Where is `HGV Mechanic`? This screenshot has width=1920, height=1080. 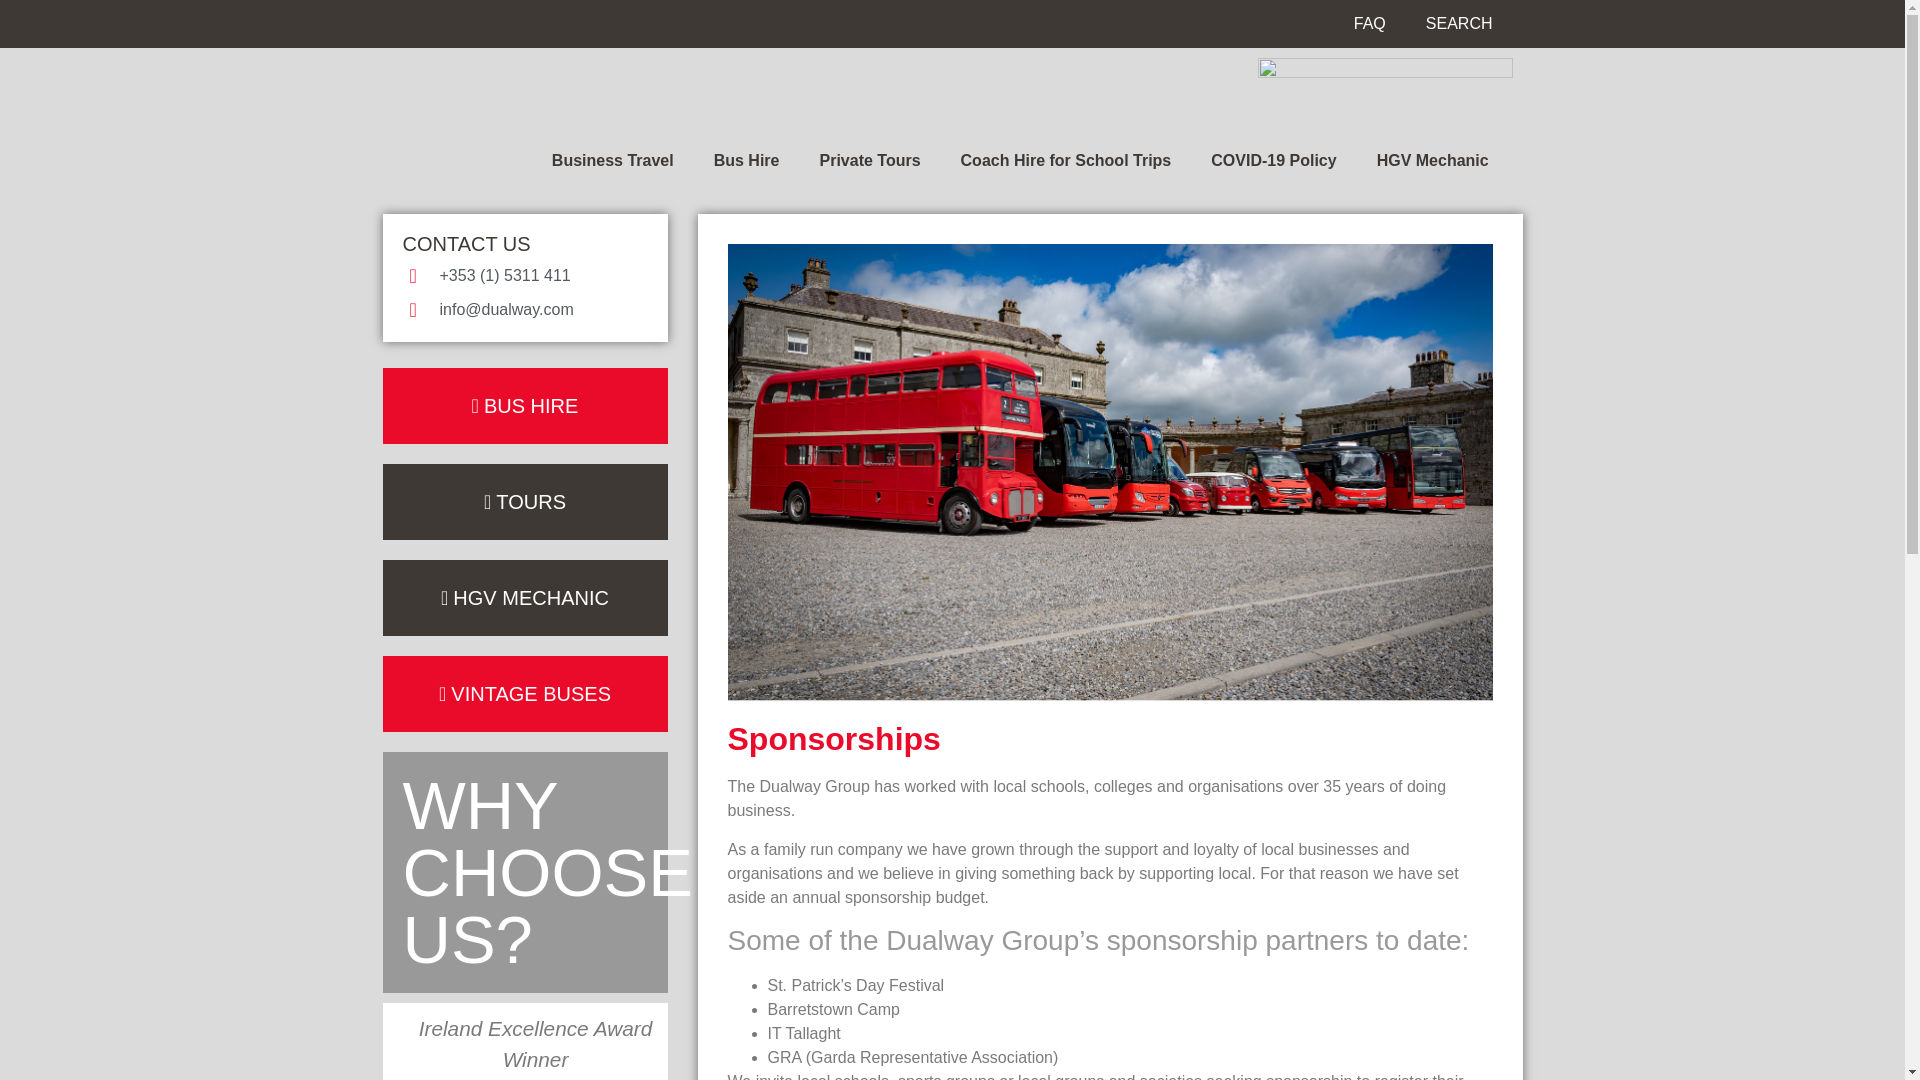
HGV Mechanic is located at coordinates (1433, 160).